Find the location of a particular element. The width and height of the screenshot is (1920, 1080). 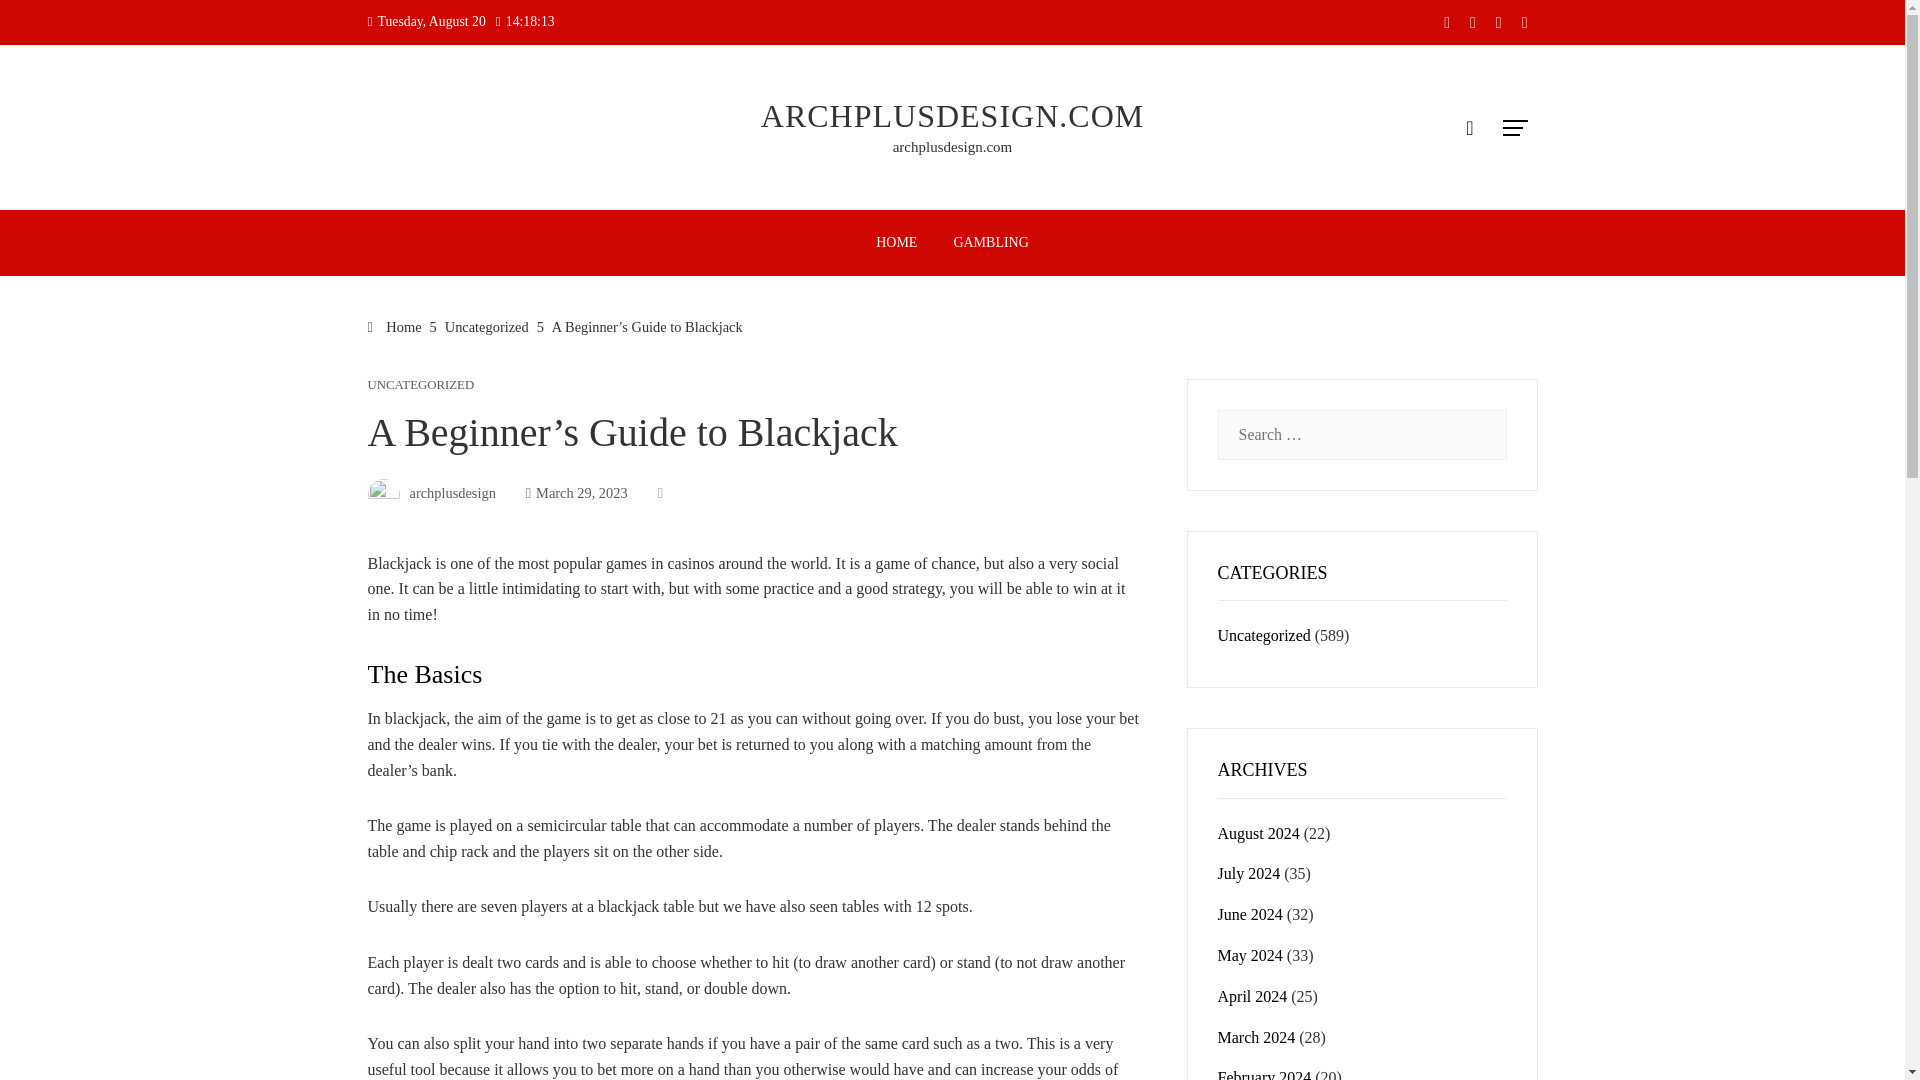

Home is located at coordinates (395, 326).